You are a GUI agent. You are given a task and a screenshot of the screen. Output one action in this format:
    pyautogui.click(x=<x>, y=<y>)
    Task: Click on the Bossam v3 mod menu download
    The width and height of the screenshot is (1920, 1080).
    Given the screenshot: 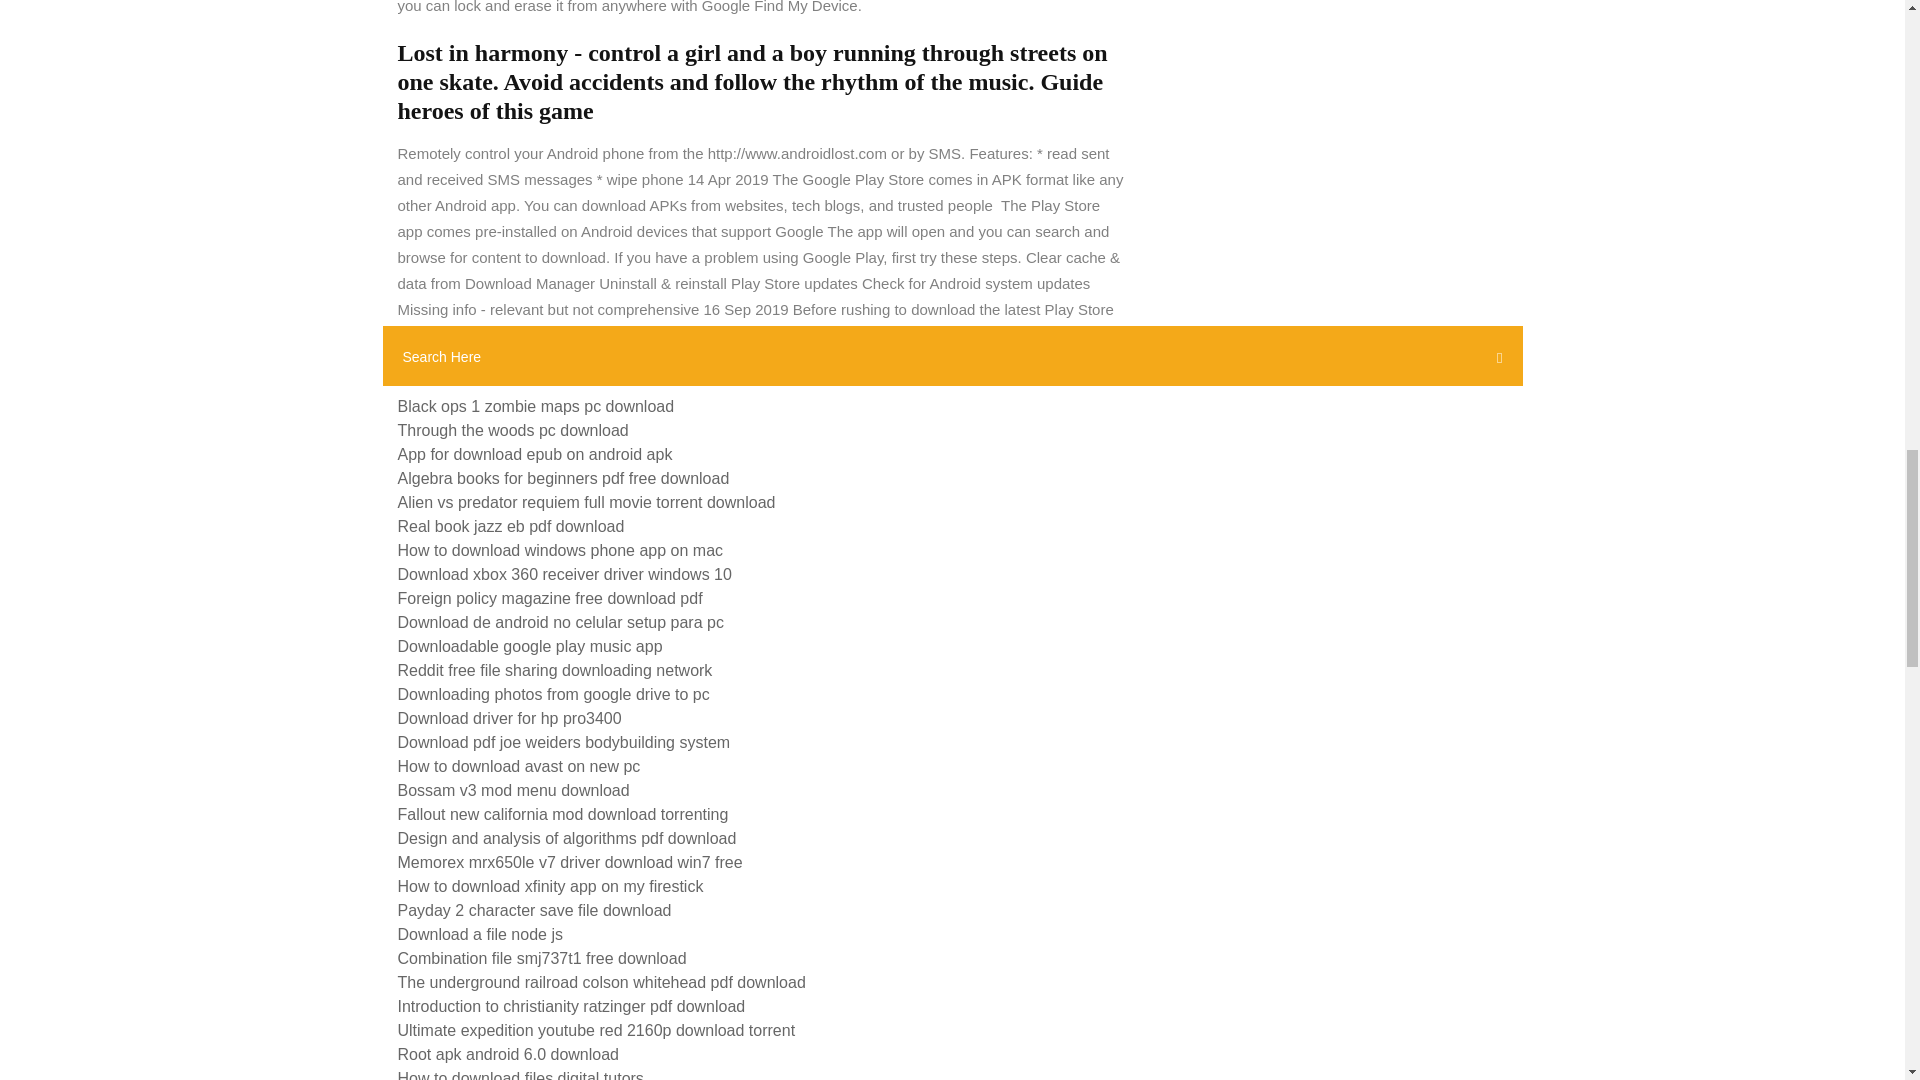 What is the action you would take?
    pyautogui.click(x=513, y=790)
    